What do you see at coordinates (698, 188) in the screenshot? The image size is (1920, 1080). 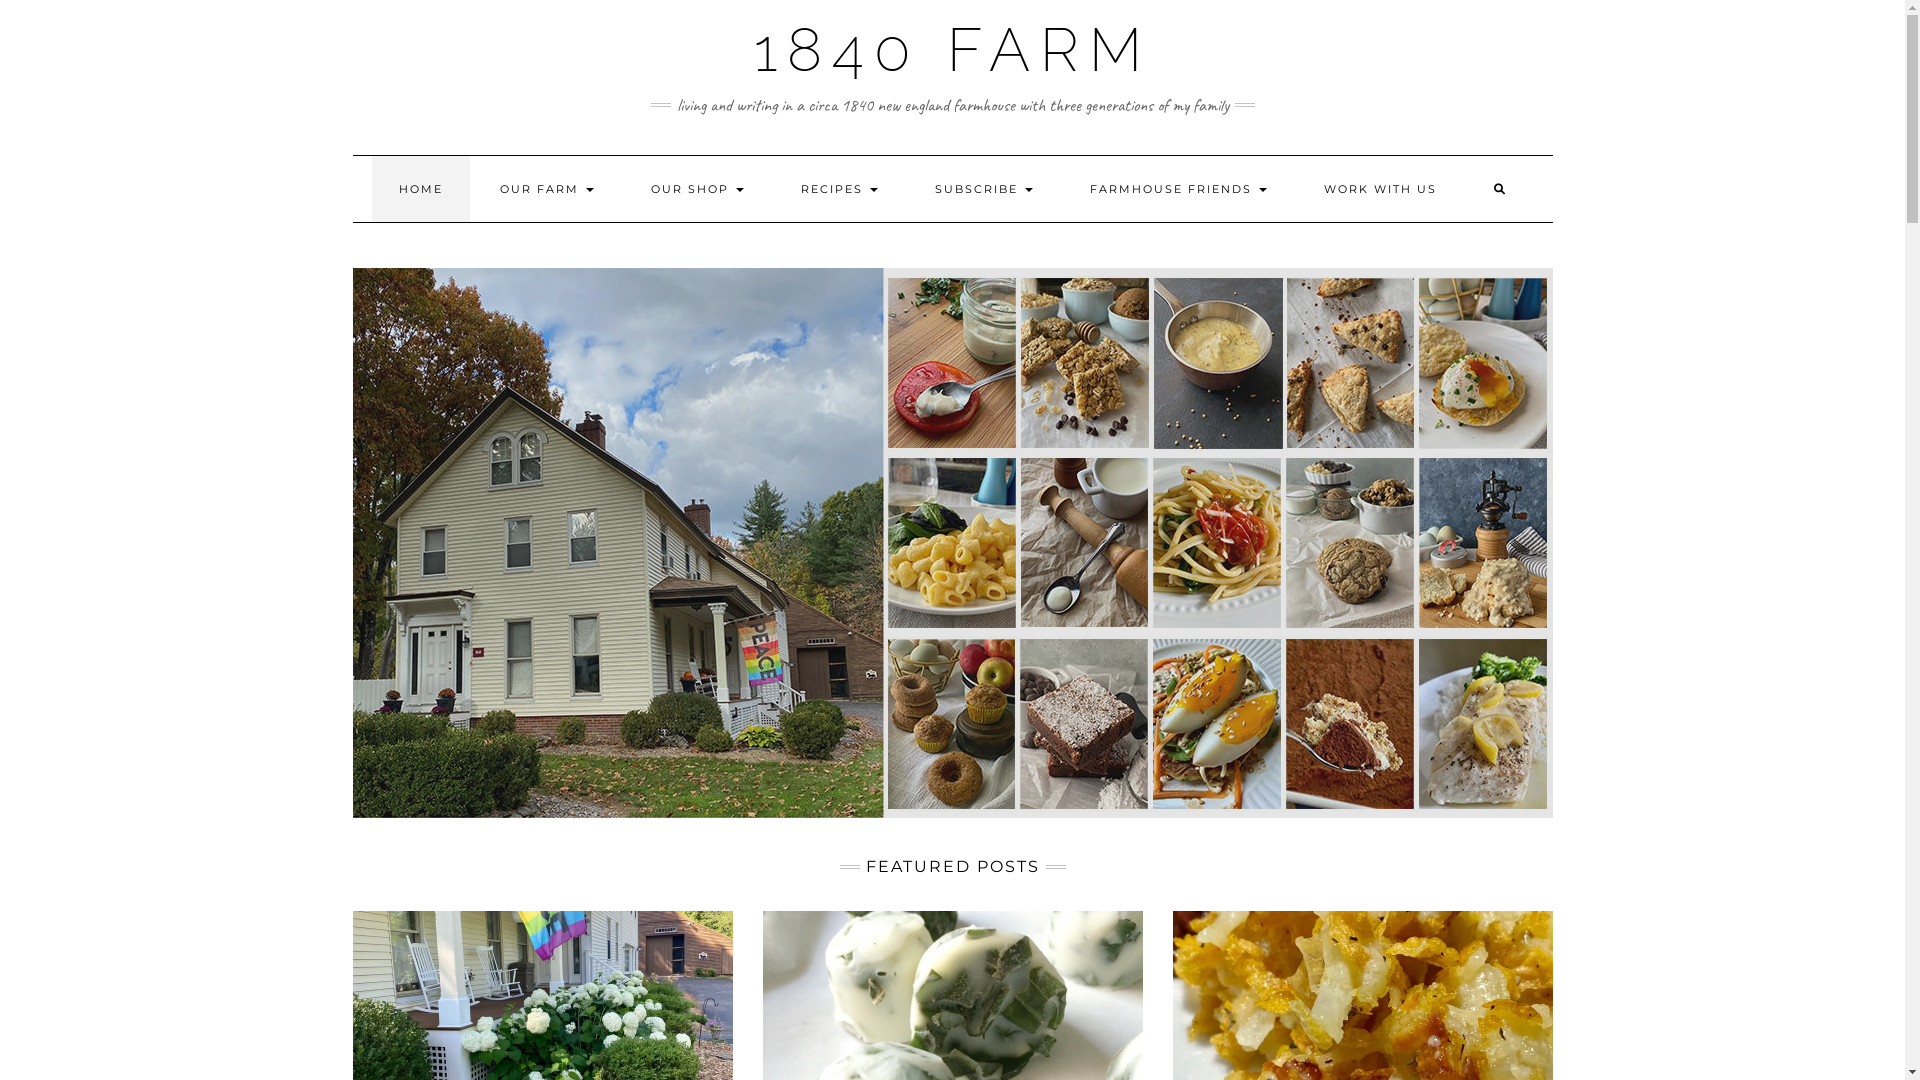 I see `OUR SHOP` at bounding box center [698, 188].